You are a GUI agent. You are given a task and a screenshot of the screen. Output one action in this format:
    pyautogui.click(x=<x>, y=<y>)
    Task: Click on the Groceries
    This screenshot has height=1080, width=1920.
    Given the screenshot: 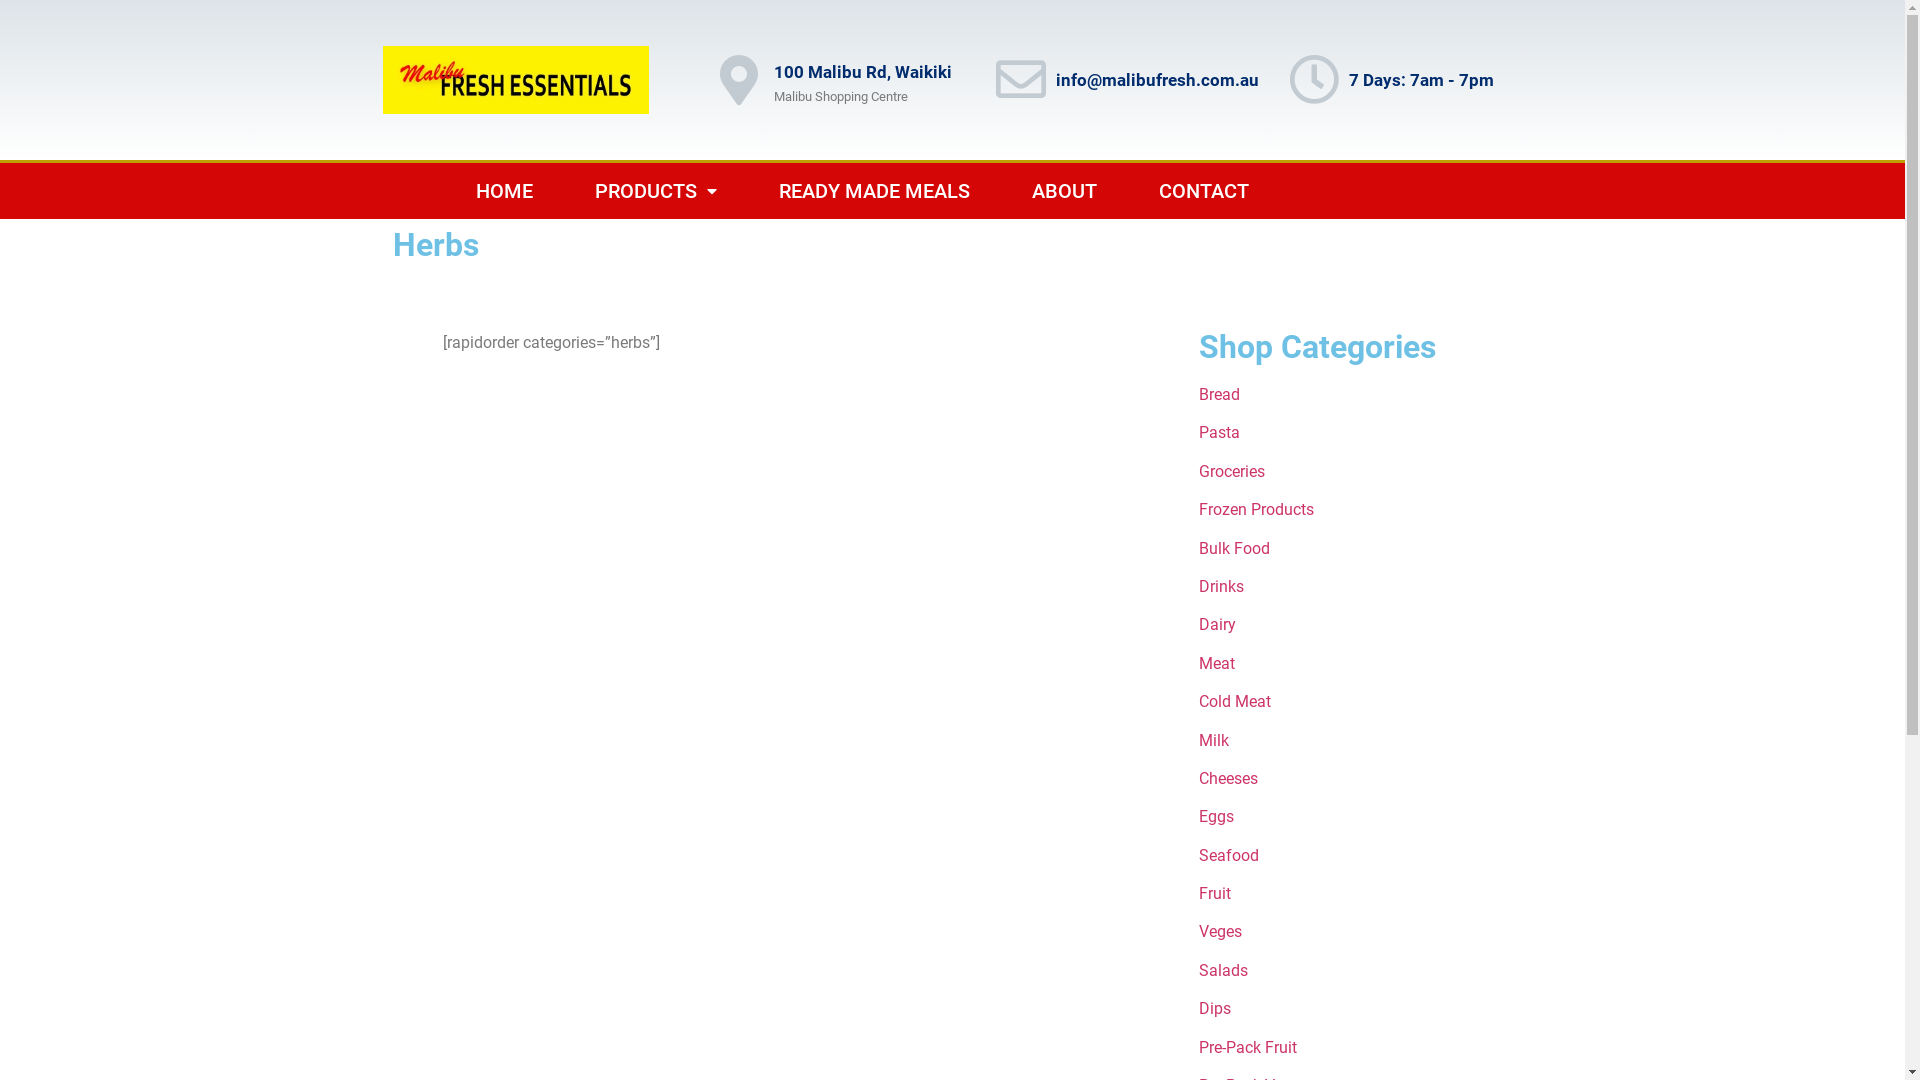 What is the action you would take?
    pyautogui.click(x=1232, y=472)
    